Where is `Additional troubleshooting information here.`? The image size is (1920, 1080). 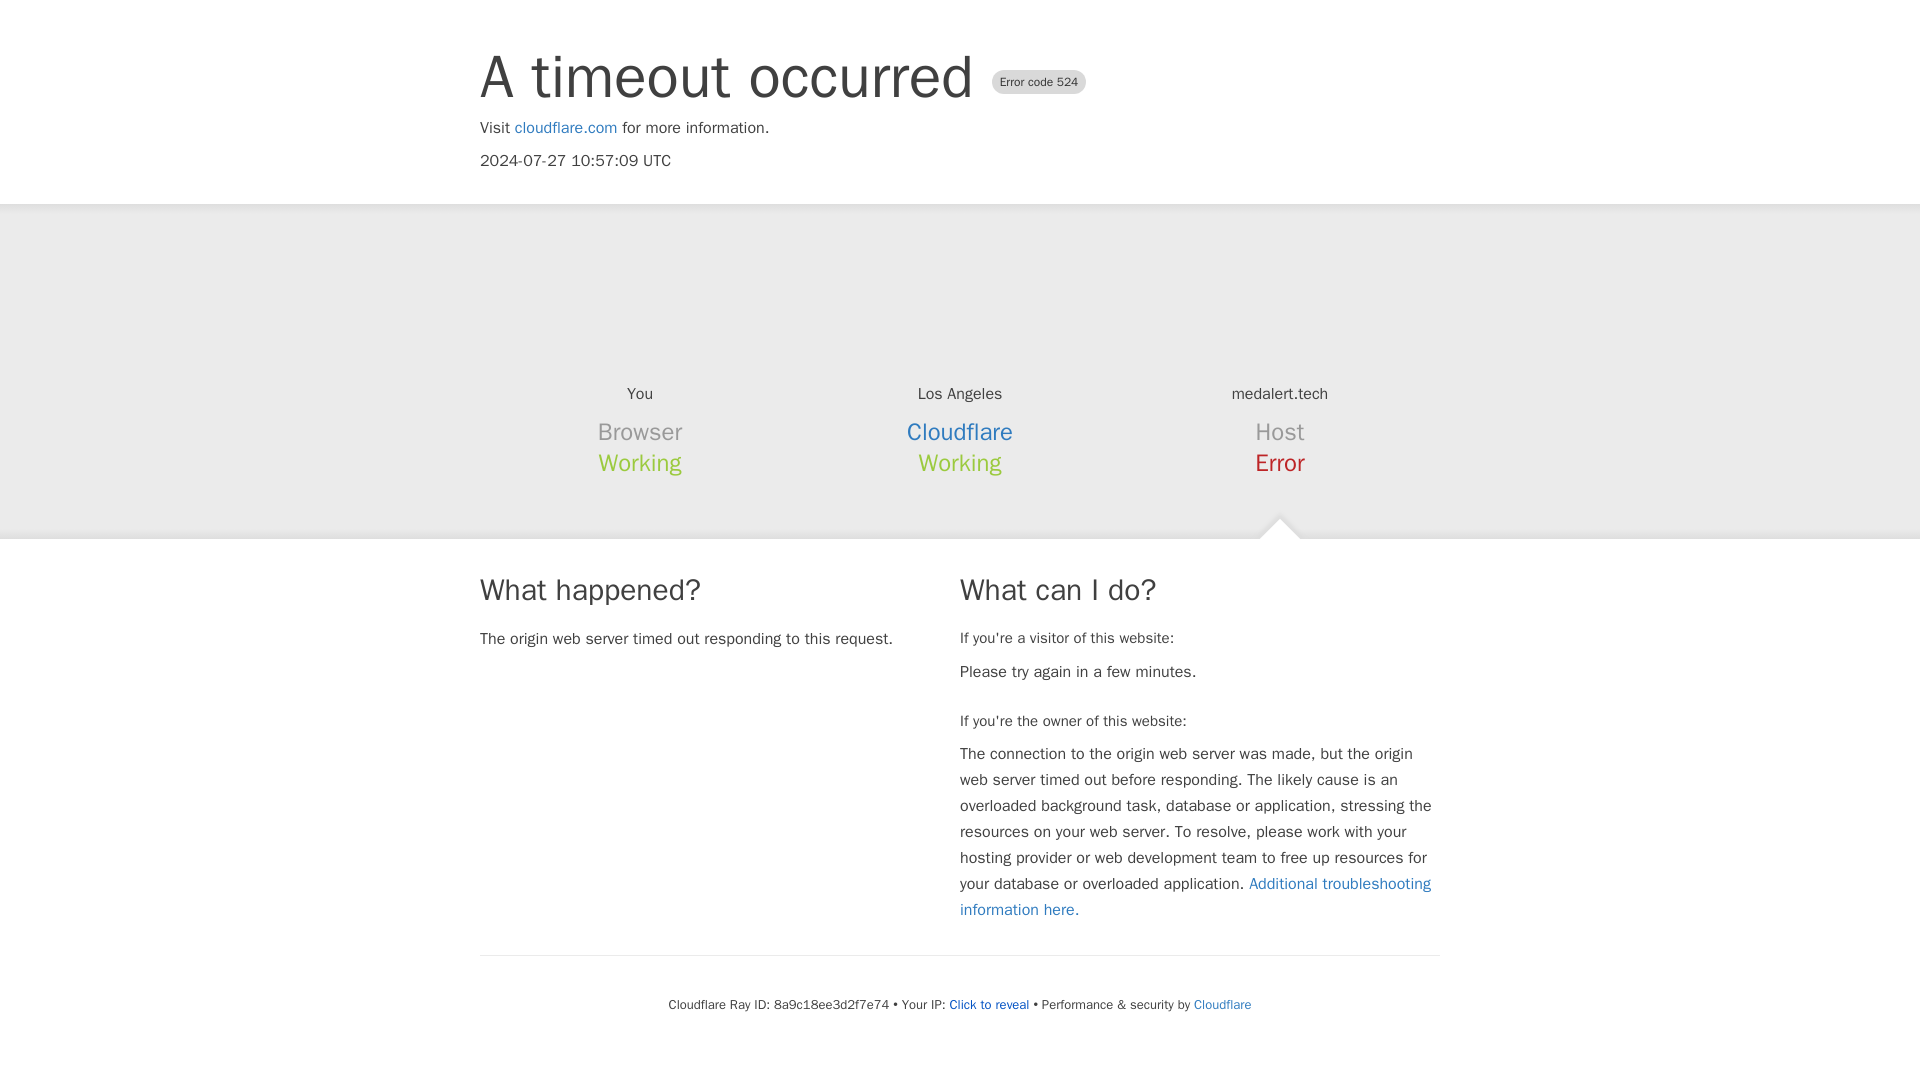 Additional troubleshooting information here. is located at coordinates (1195, 896).